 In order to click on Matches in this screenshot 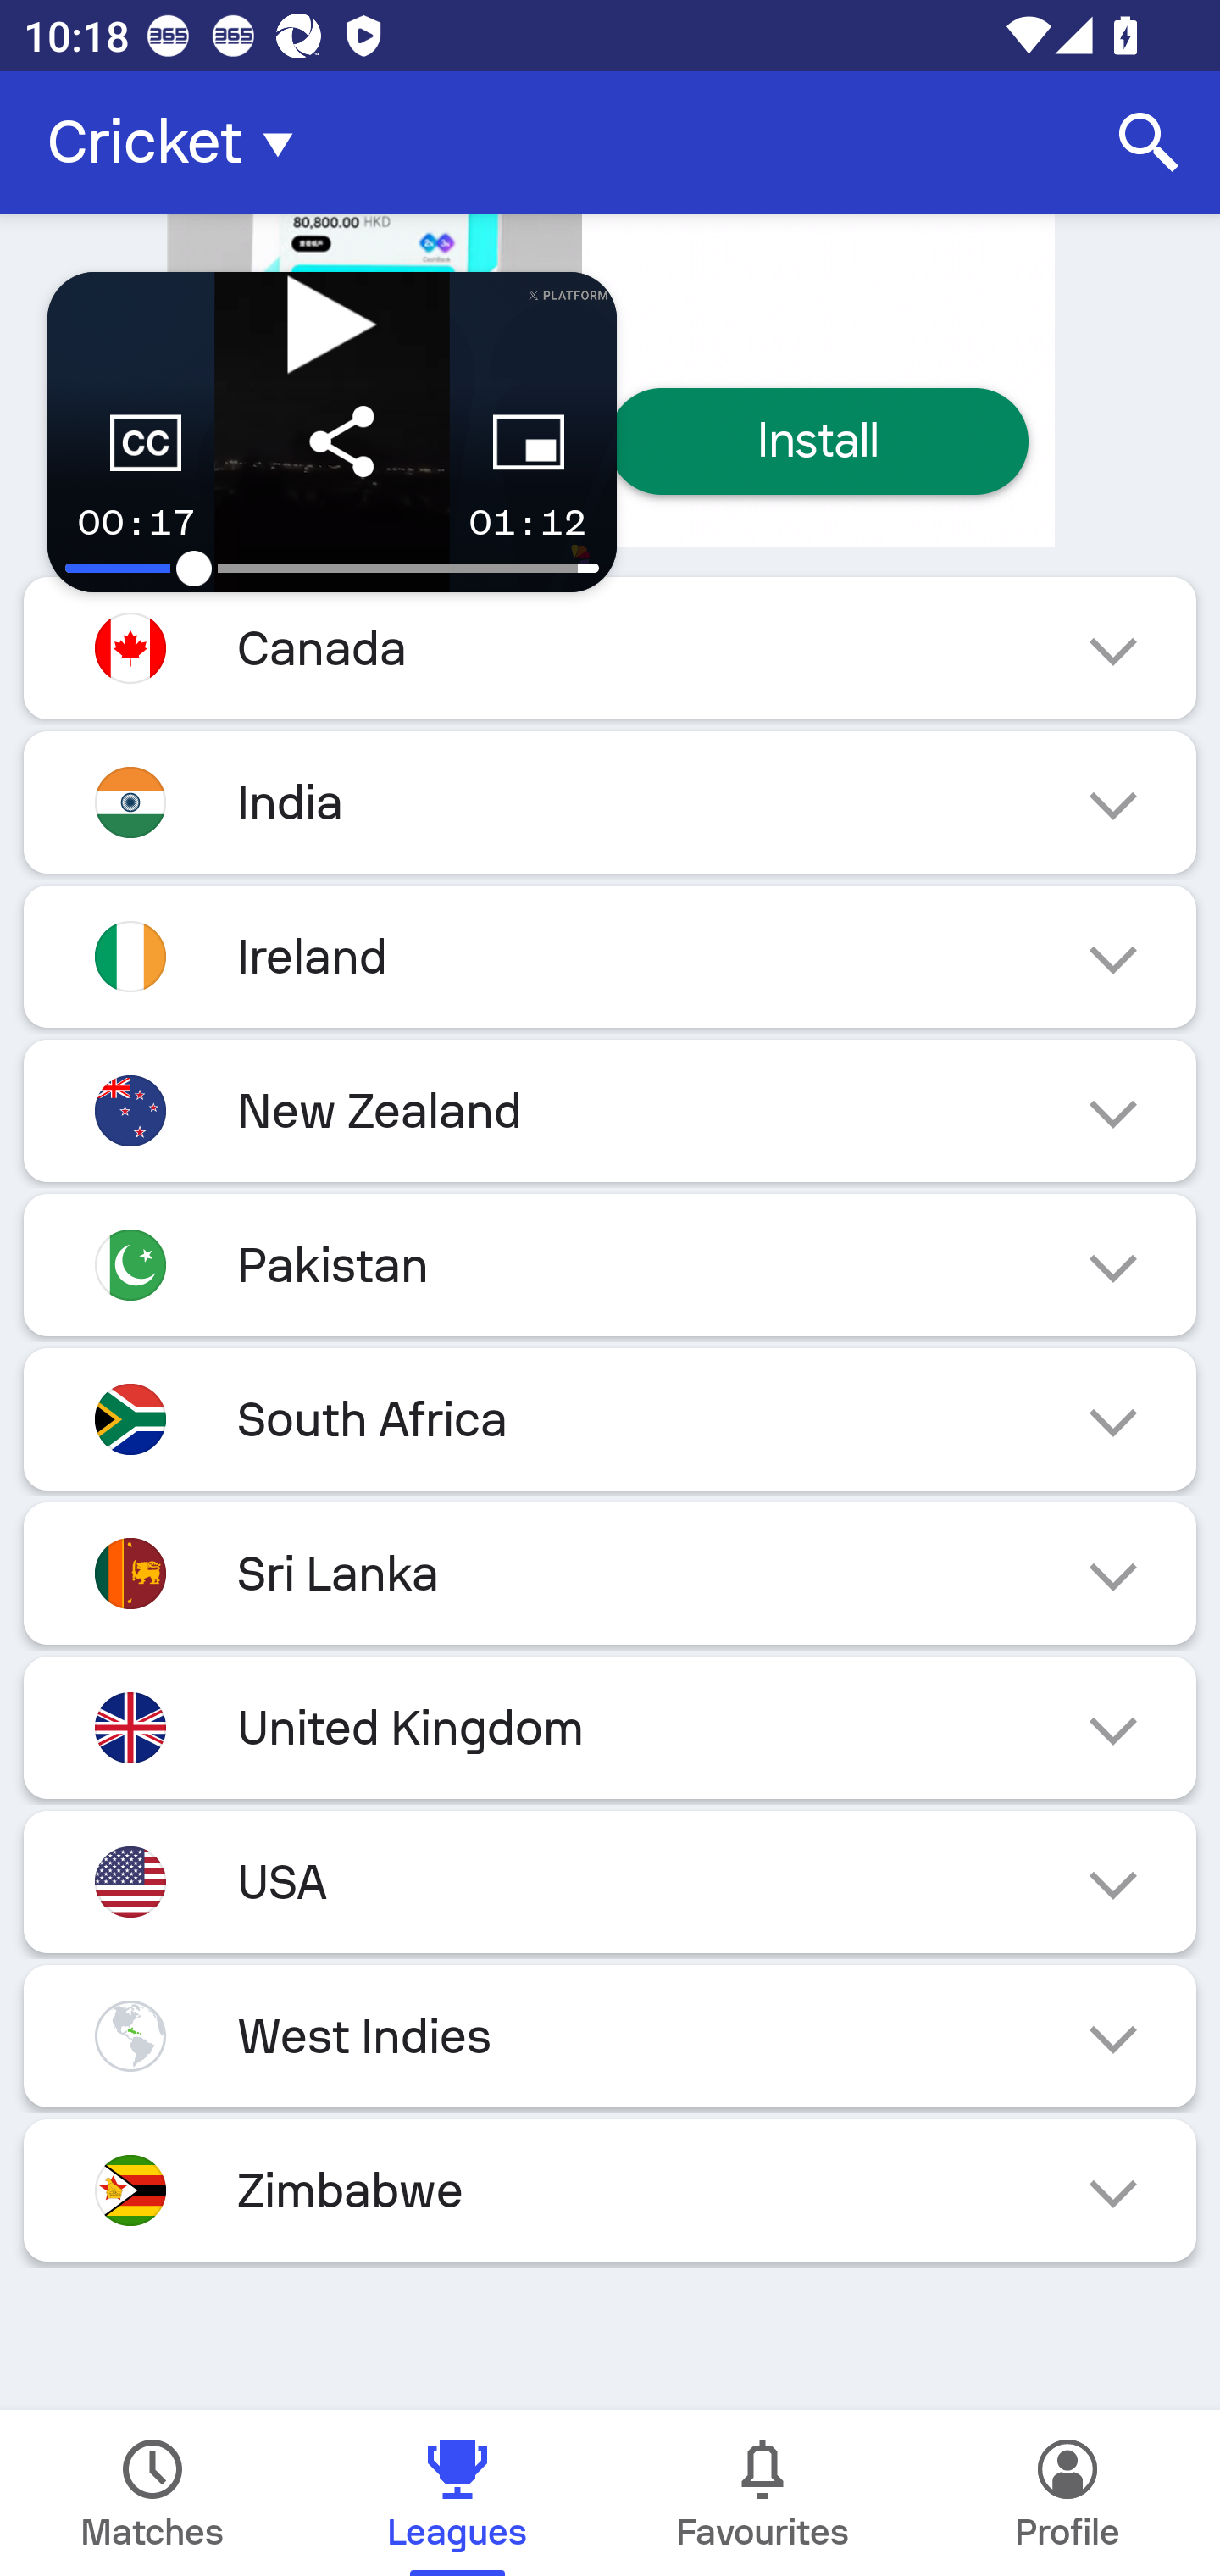, I will do `click(152, 2493)`.